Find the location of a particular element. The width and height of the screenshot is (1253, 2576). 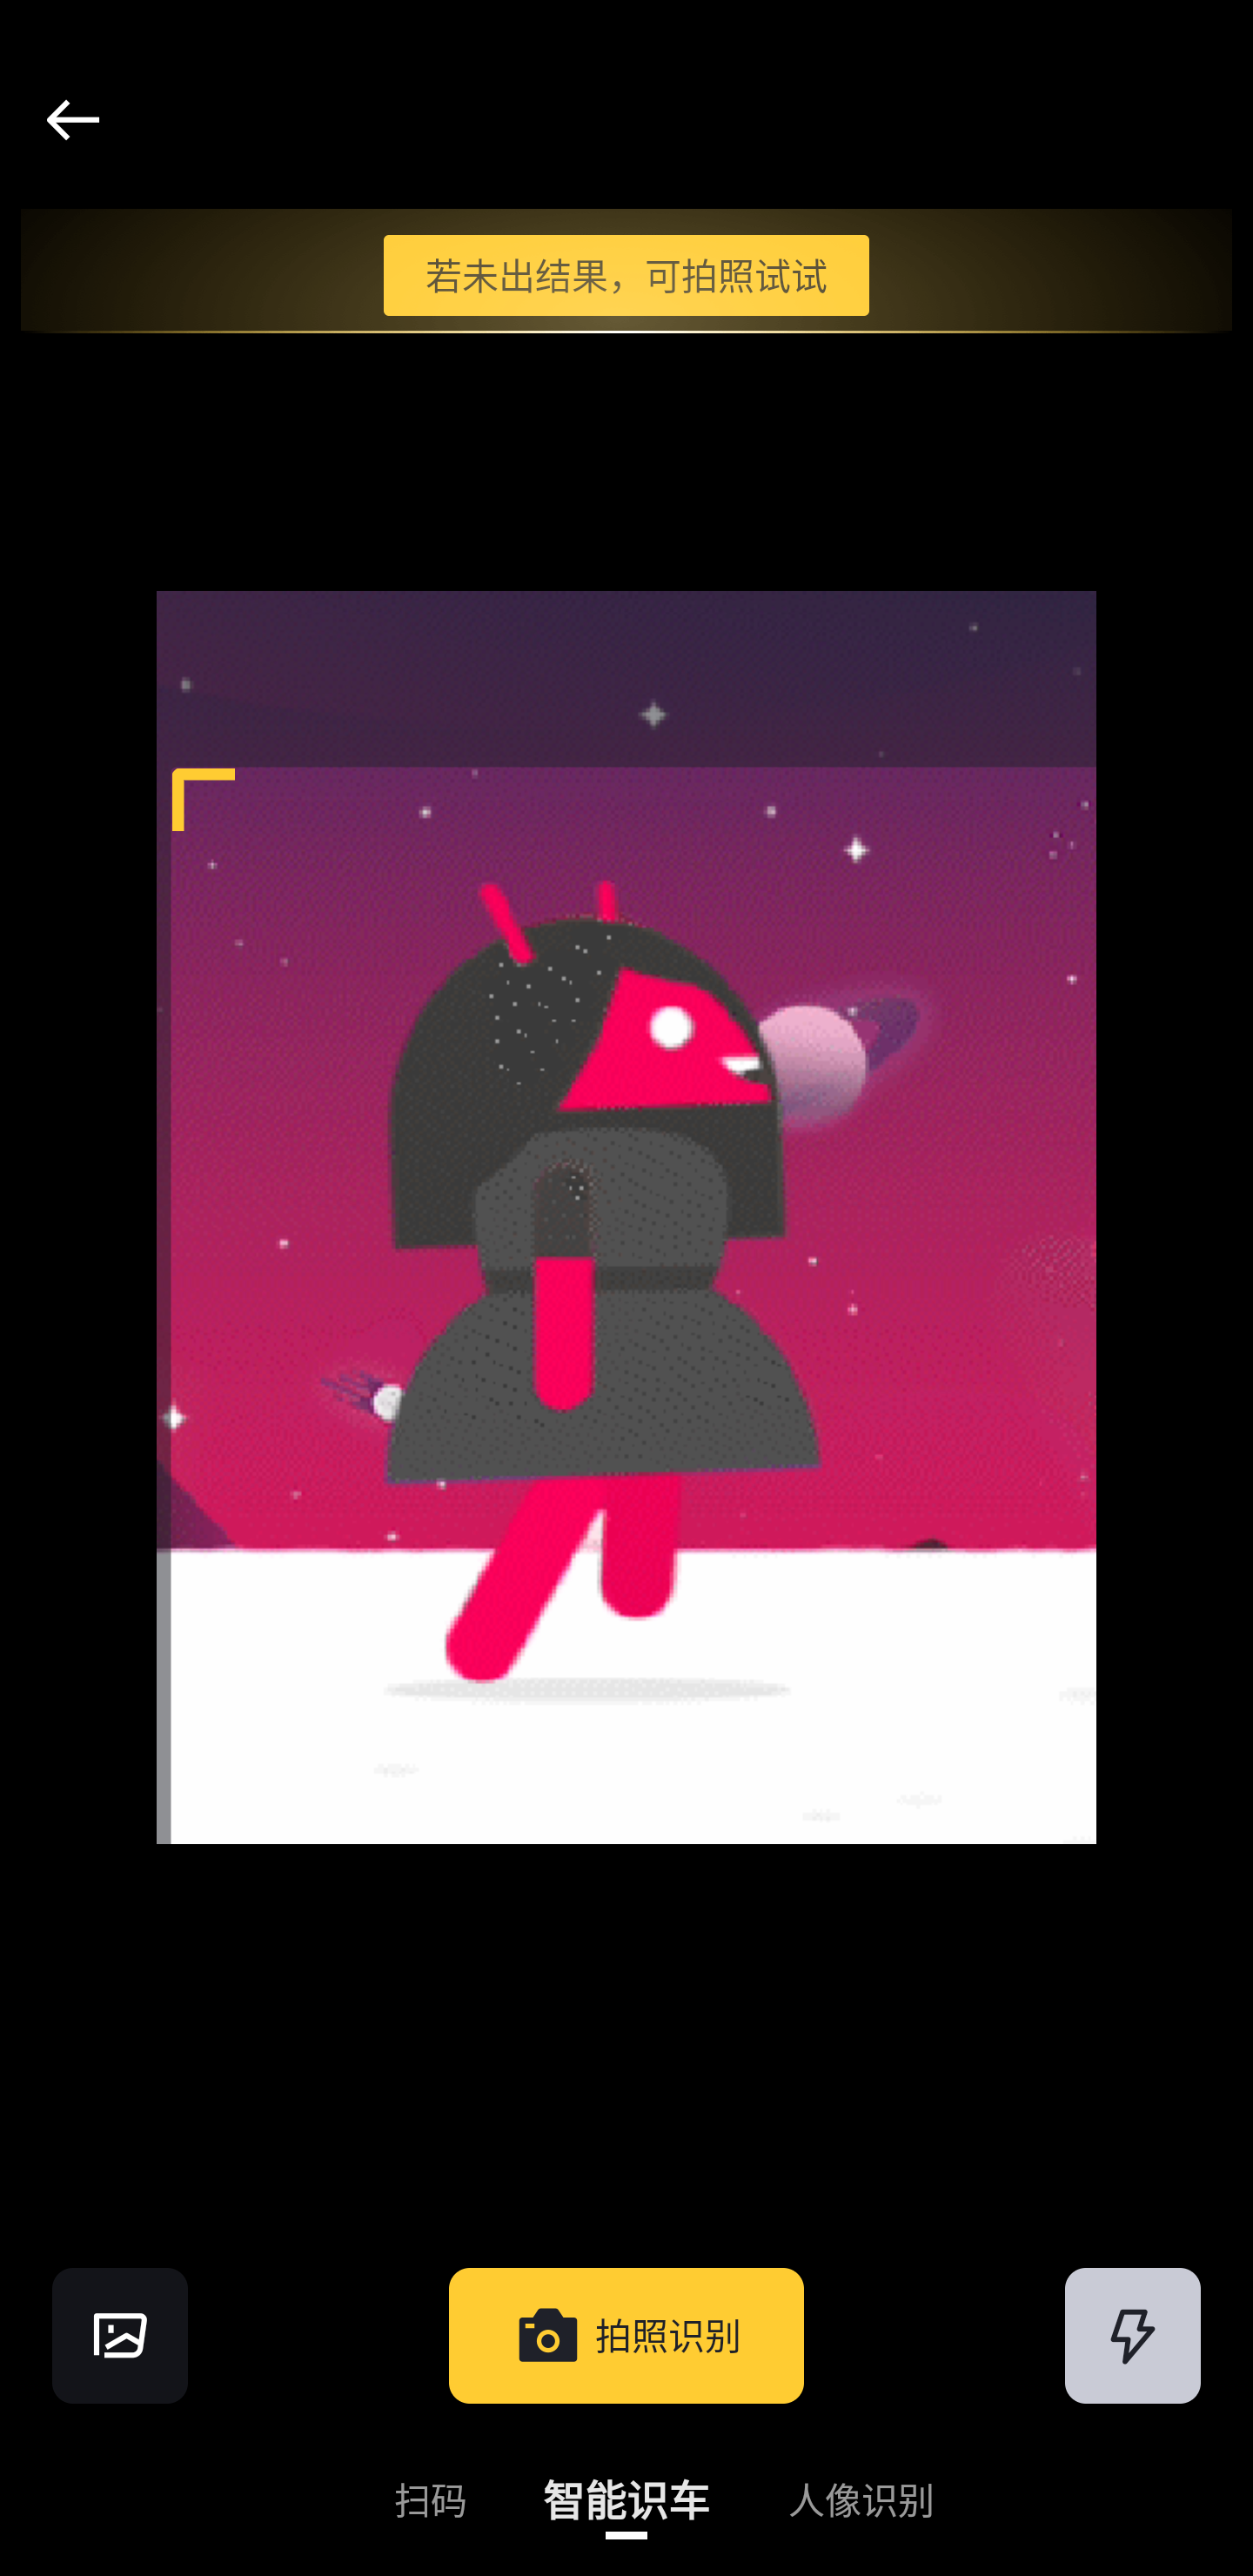

 is located at coordinates (1133, 2334).